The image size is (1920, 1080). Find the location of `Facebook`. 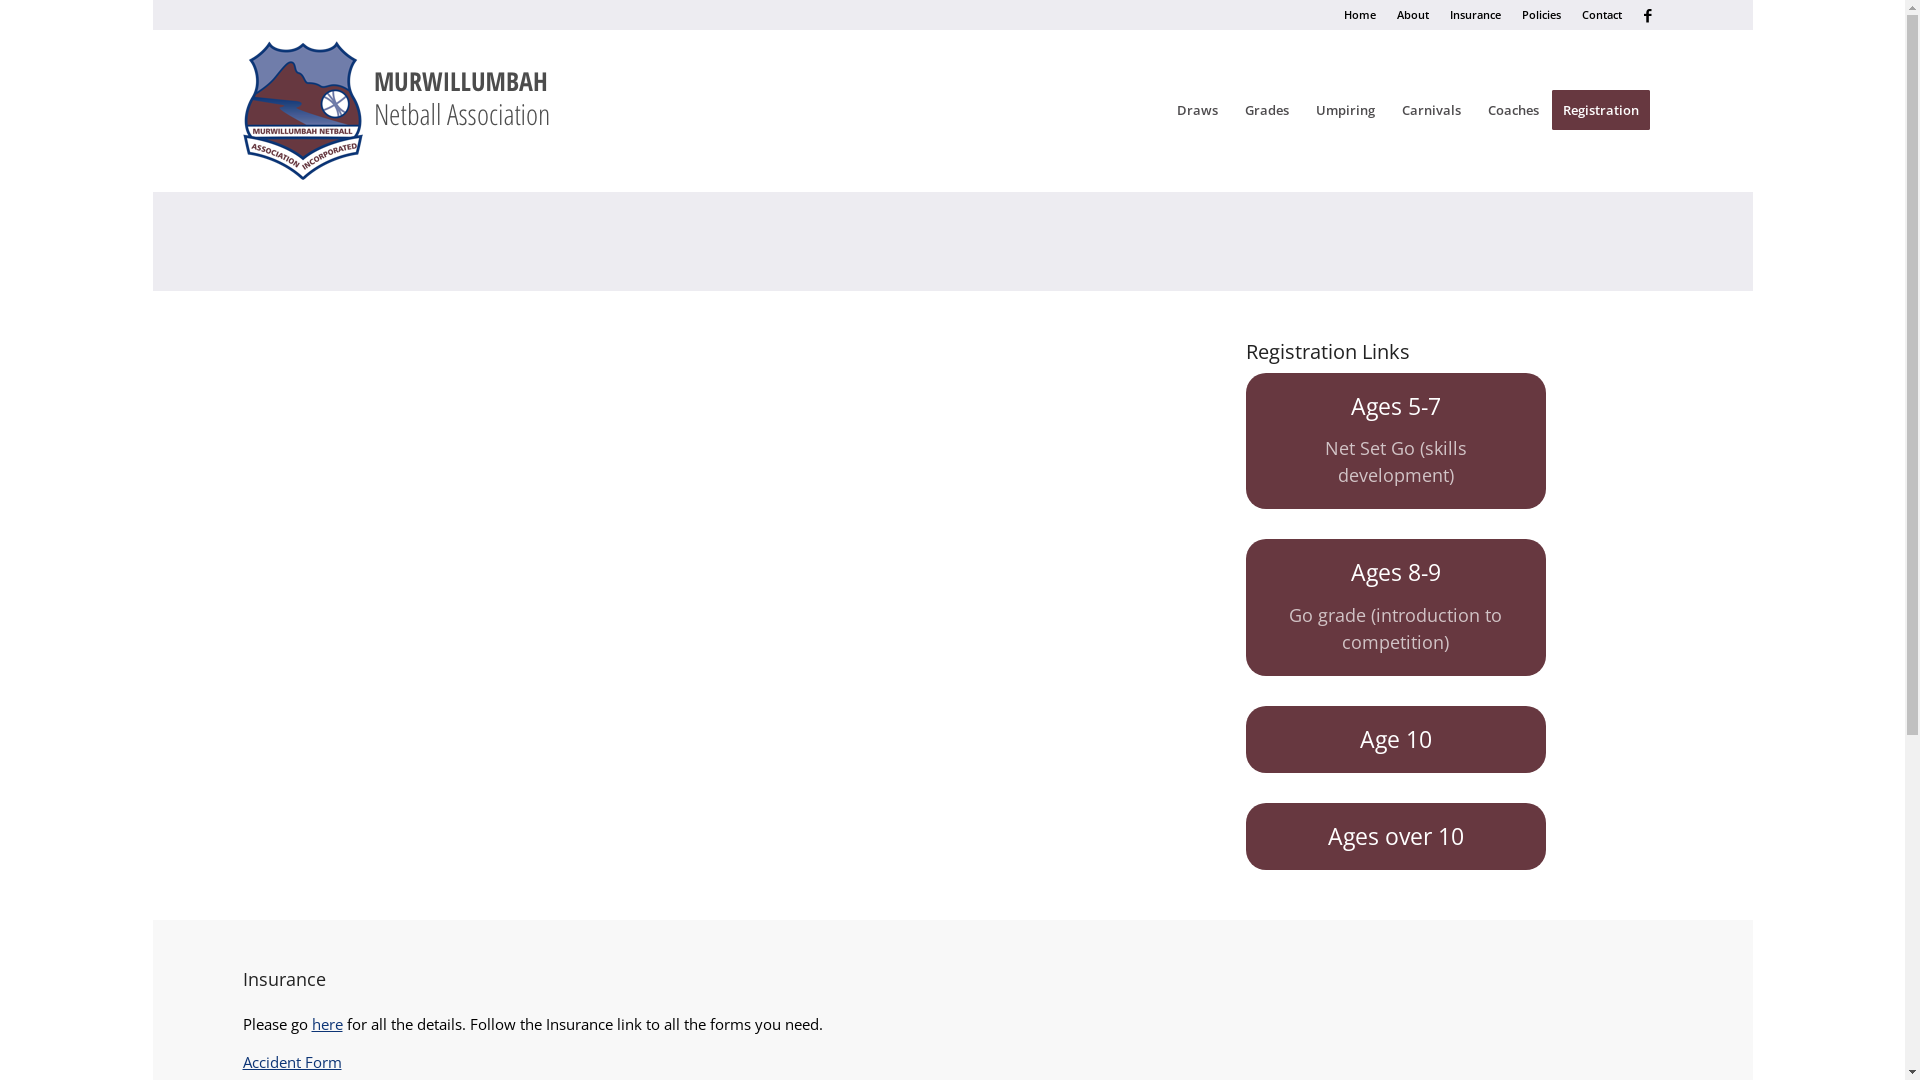

Facebook is located at coordinates (1647, 15).